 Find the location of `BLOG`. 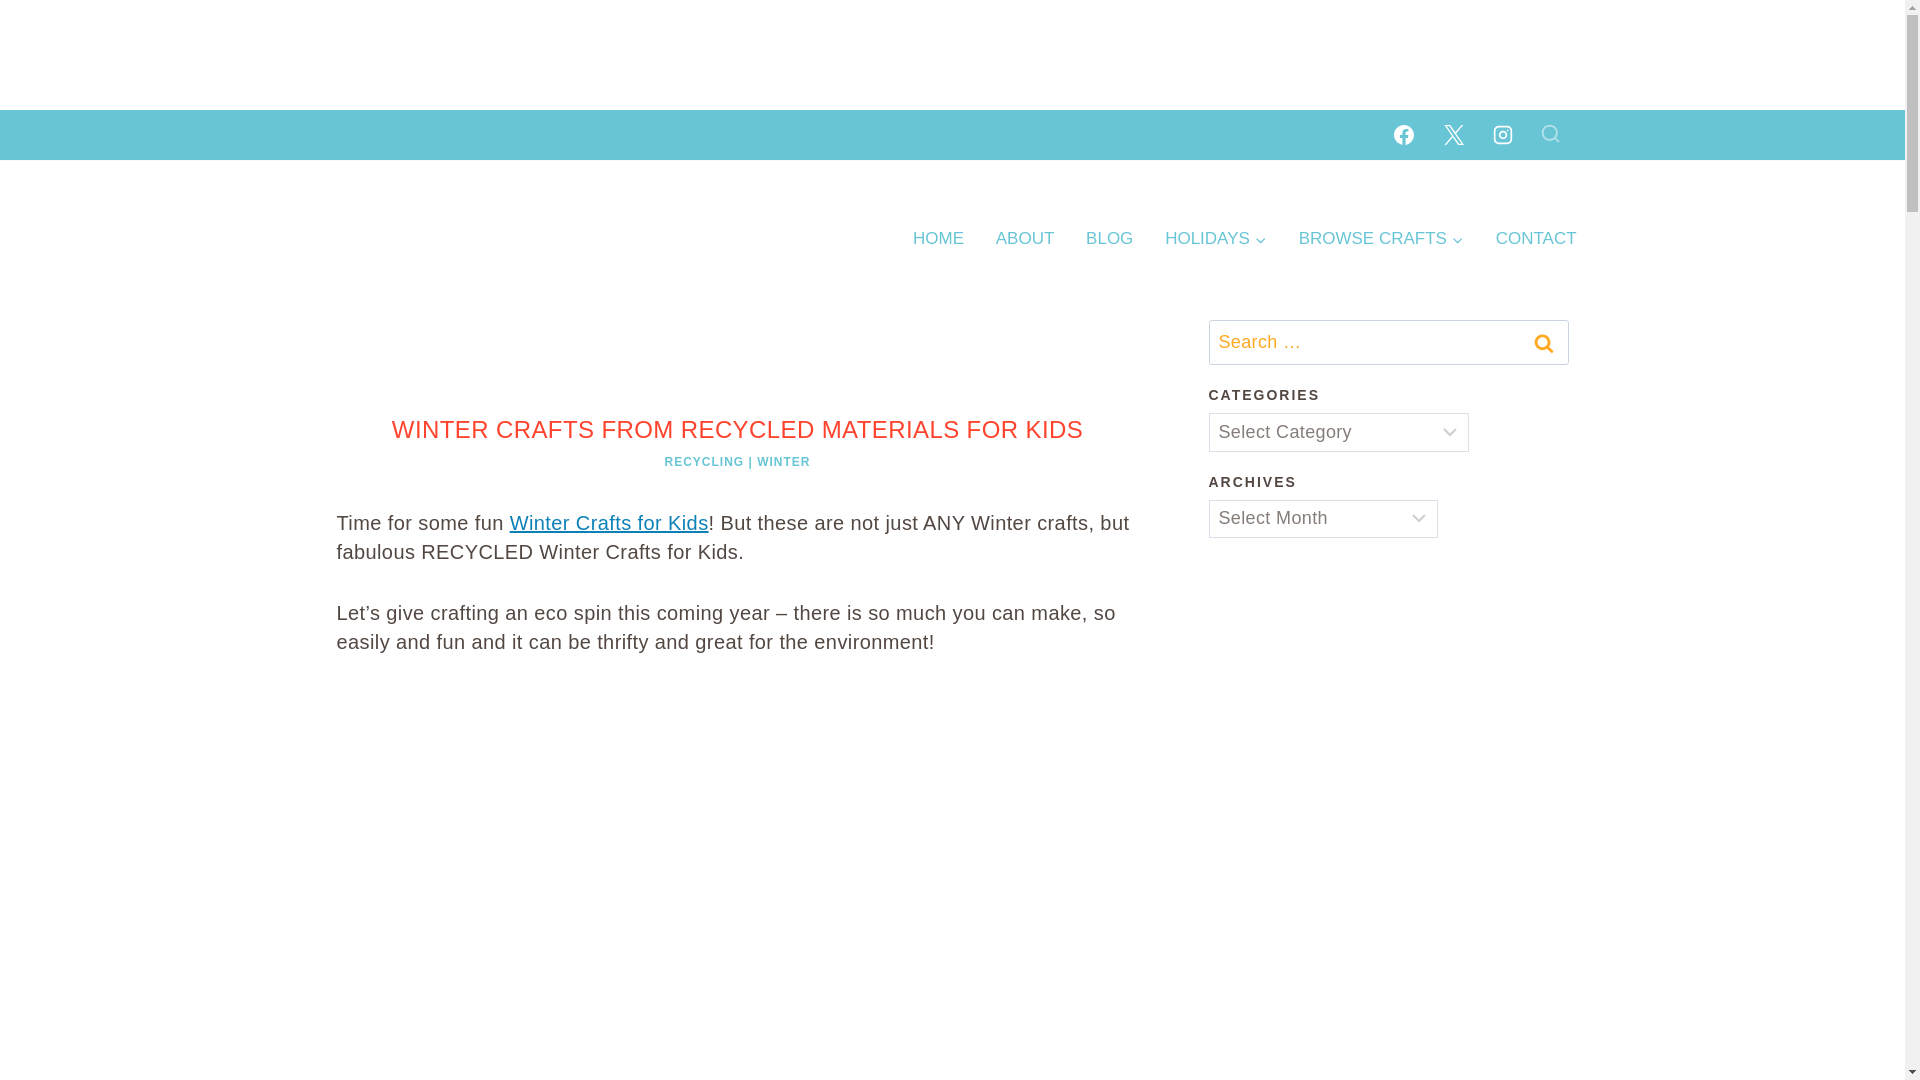

BLOG is located at coordinates (1108, 238).